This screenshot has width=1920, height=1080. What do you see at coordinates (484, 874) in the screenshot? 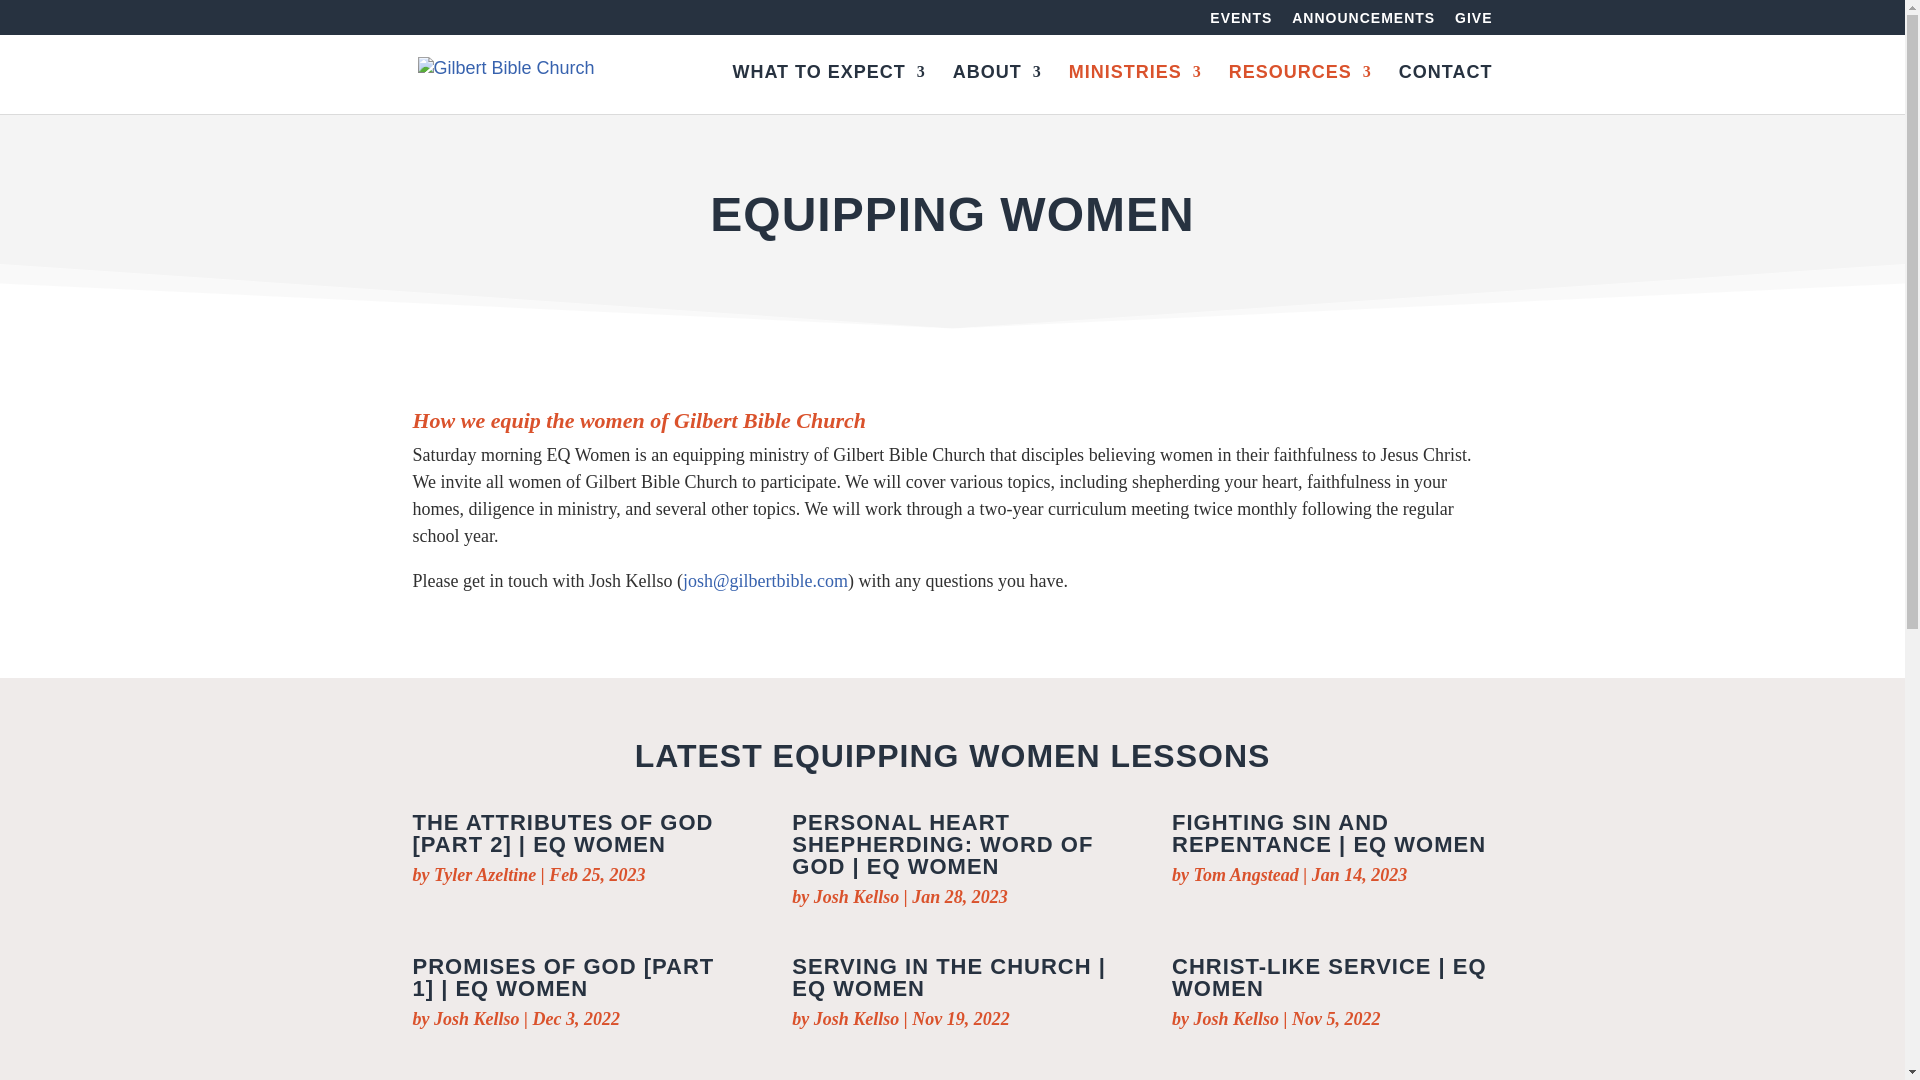
I see `Posts by Tyler Azeltine` at bounding box center [484, 874].